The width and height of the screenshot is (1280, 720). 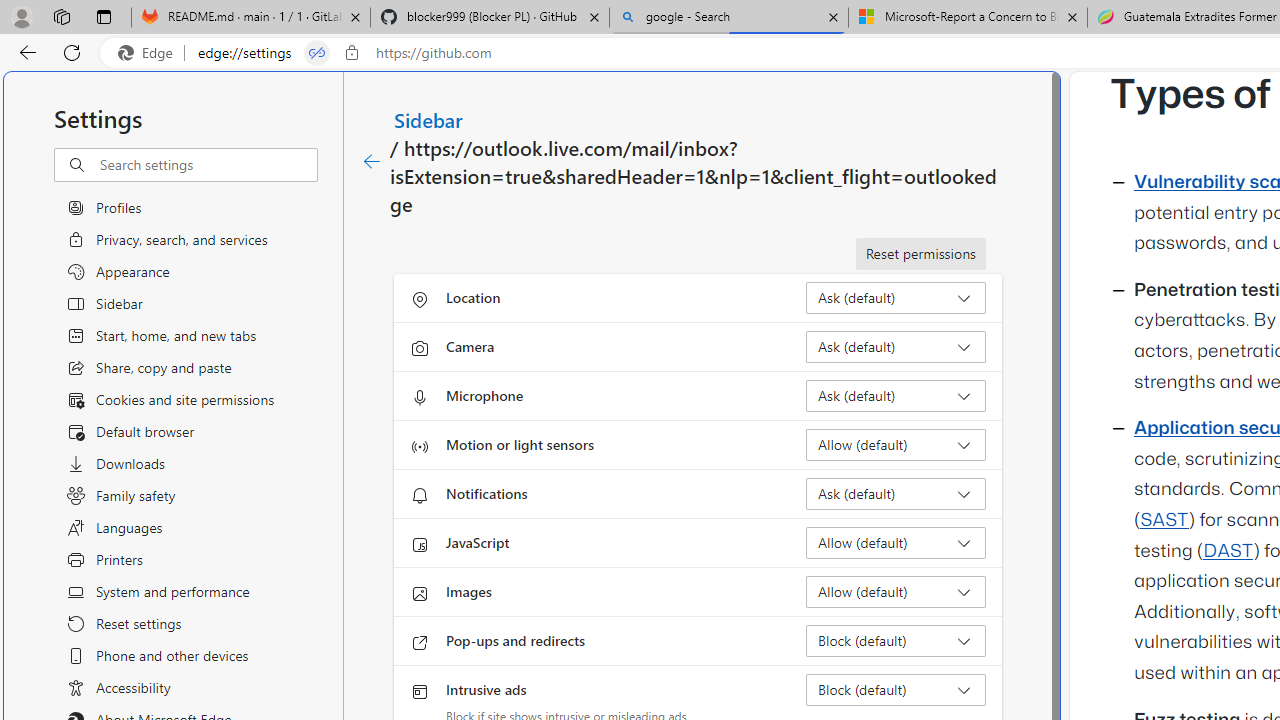 I want to click on Camera Ask (default), so click(x=896, y=346).